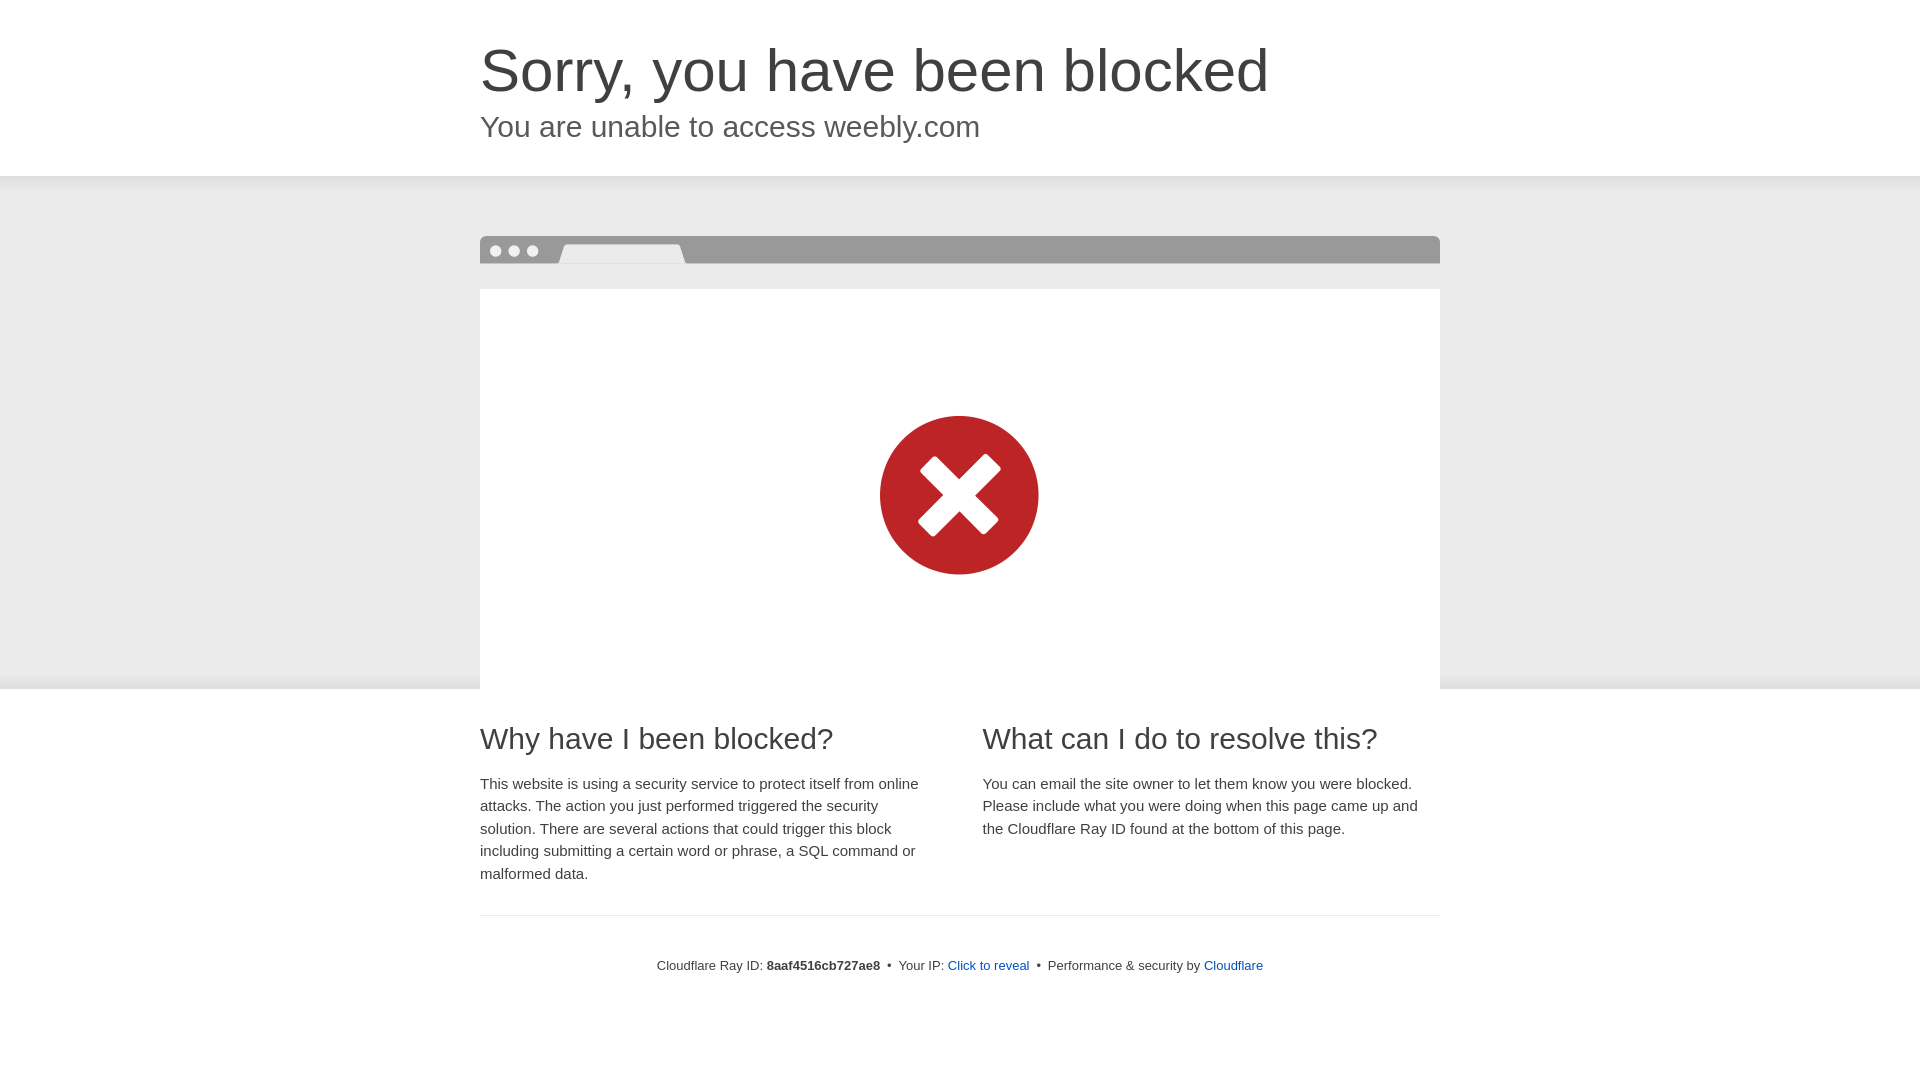 The width and height of the screenshot is (1920, 1080). I want to click on Click to reveal, so click(988, 966).